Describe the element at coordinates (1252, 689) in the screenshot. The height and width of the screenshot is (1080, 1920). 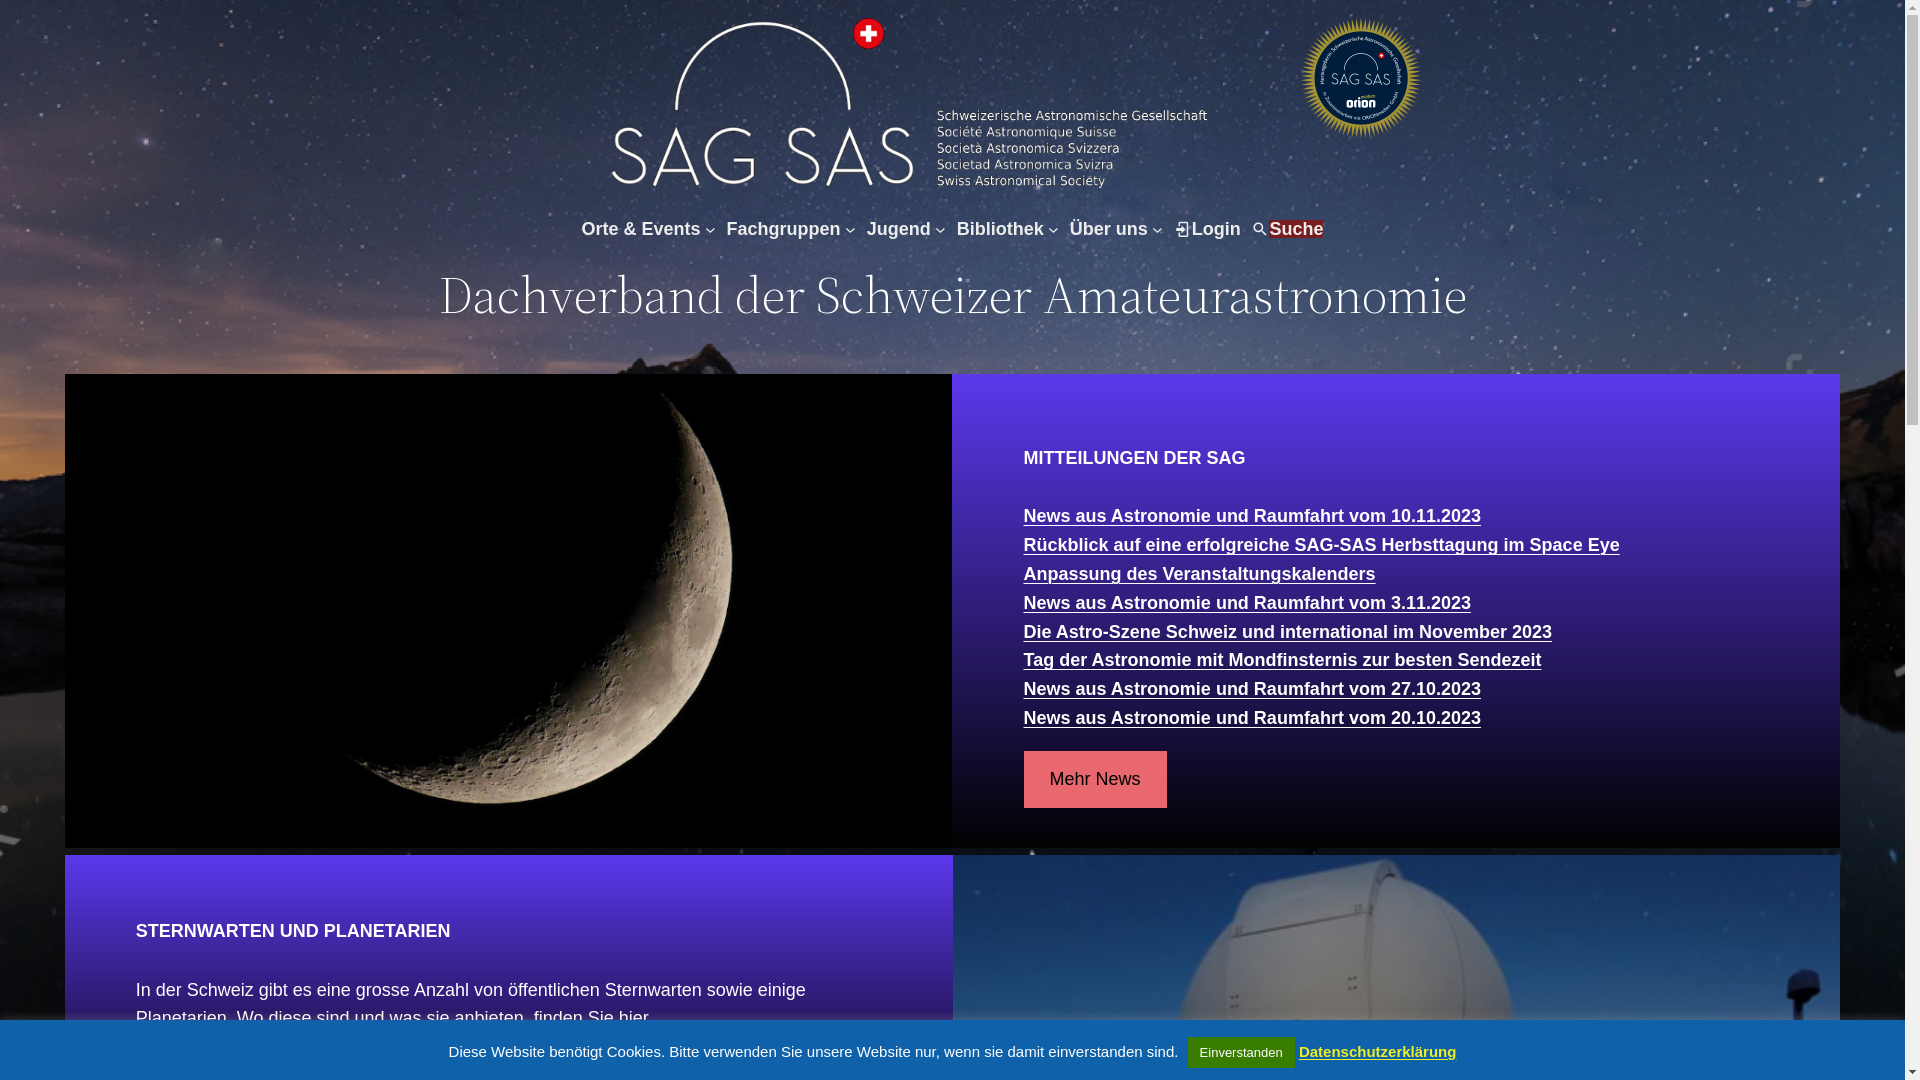
I see `News aus Astronomie und Raumfahrt vom 27.10.2023` at that location.